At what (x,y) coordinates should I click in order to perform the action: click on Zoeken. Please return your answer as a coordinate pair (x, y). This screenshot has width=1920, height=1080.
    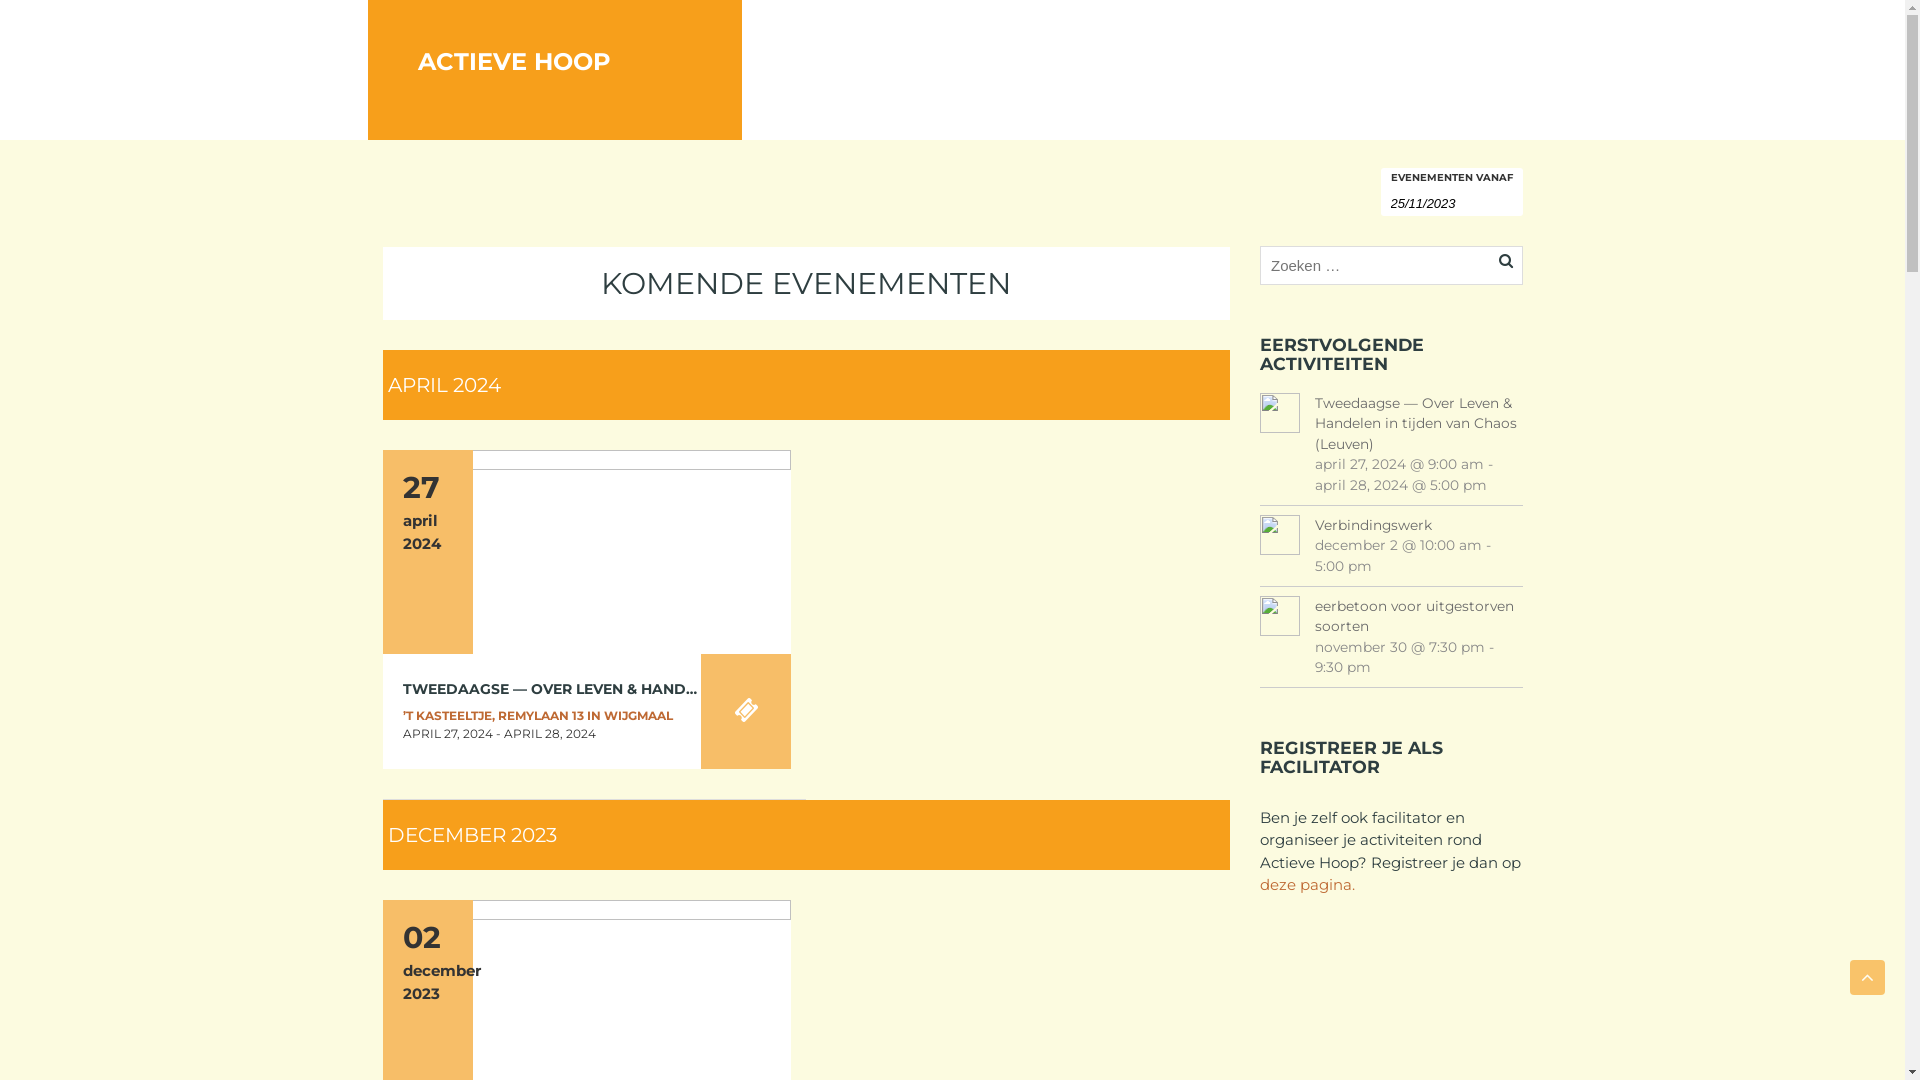
    Looking at the image, I should click on (33, 12).